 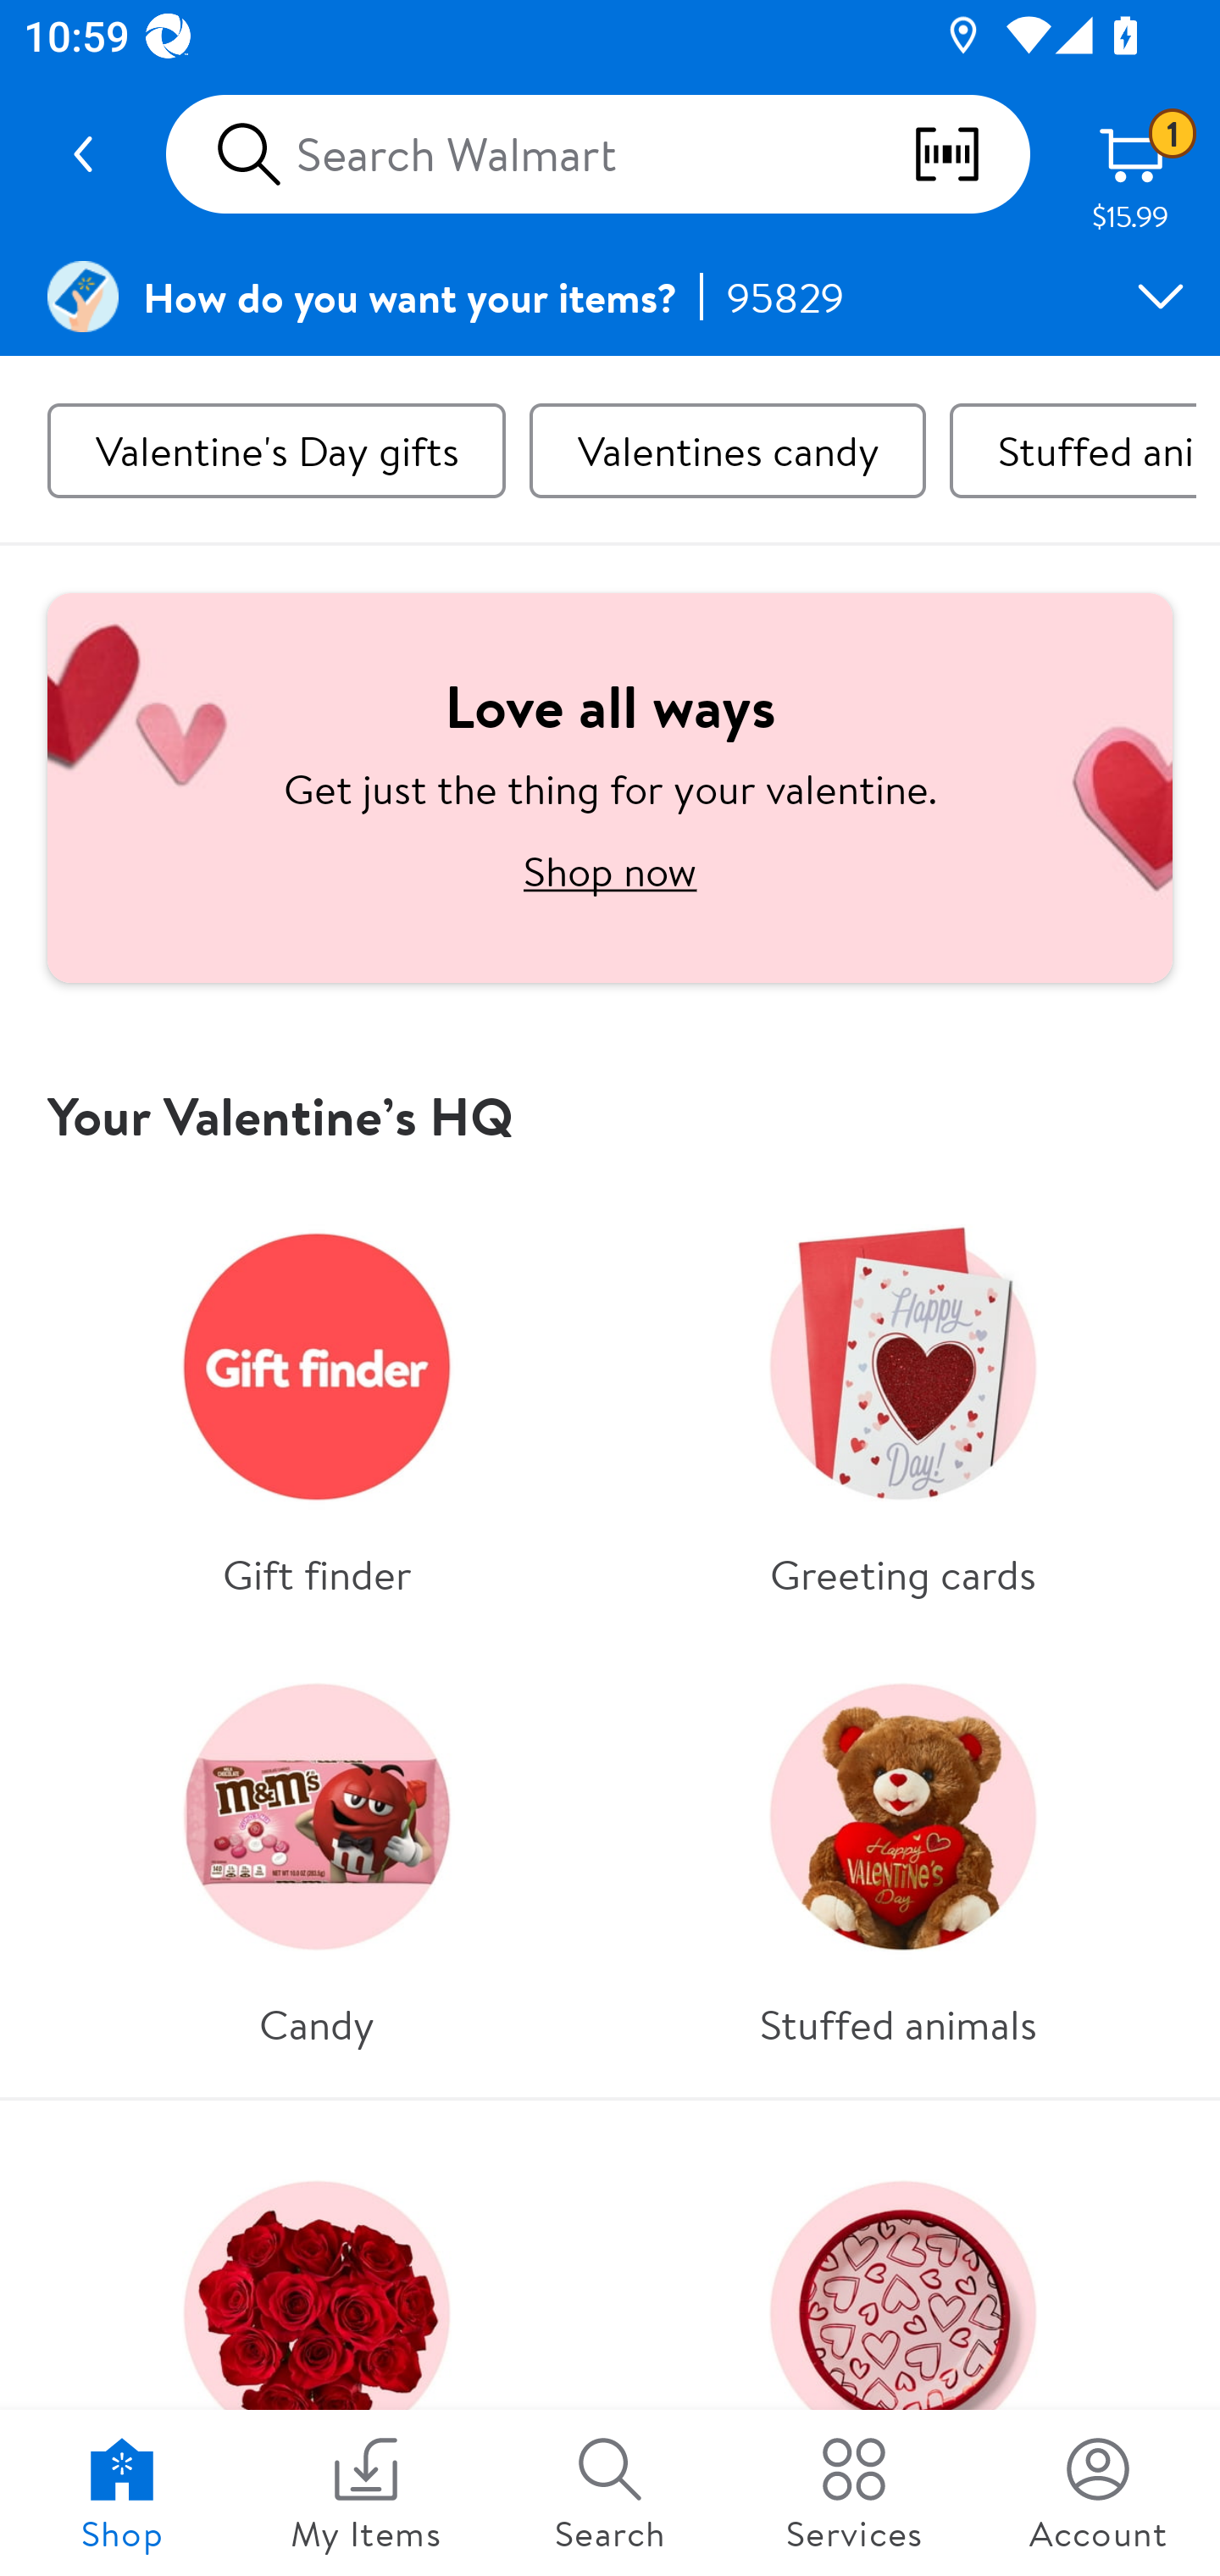 I want to click on Valentine's Day gifts, so click(x=276, y=451).